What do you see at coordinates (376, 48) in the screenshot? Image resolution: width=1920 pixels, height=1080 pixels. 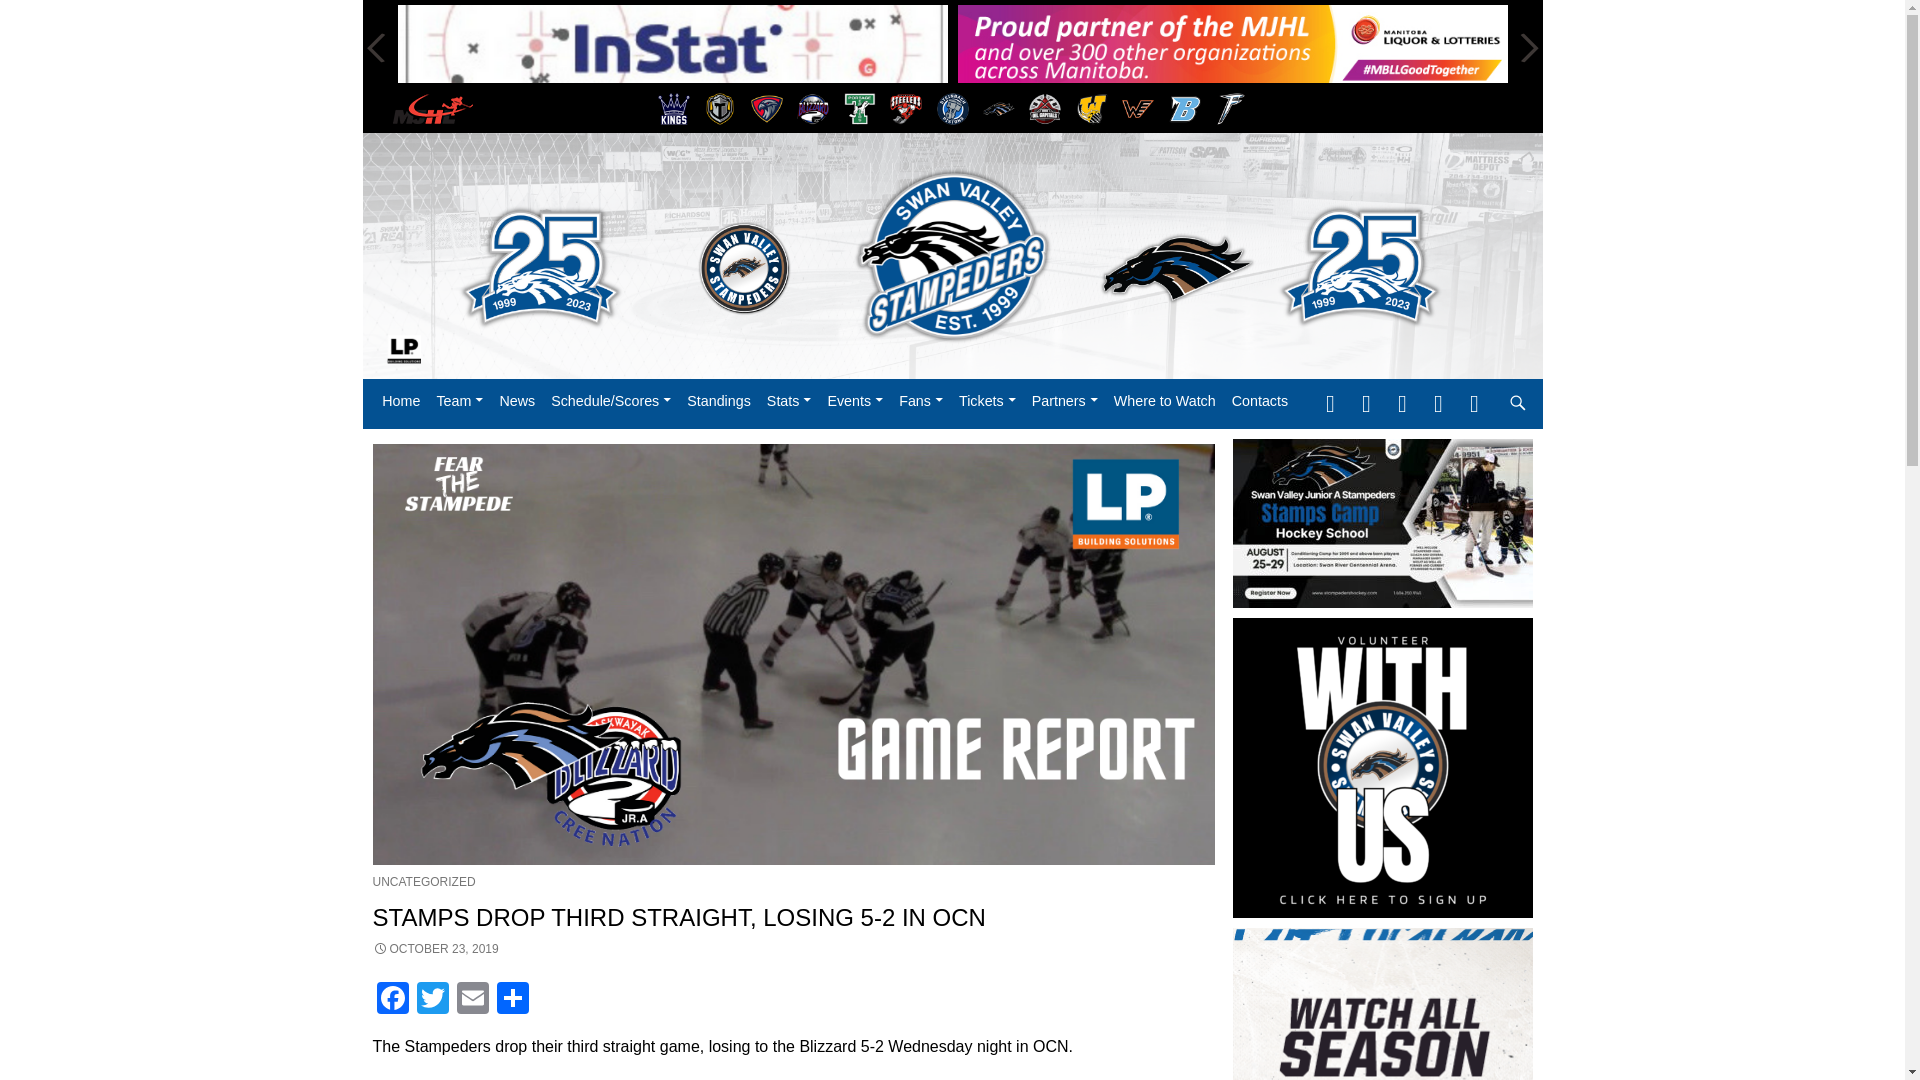 I see `PREVIOUS` at bounding box center [376, 48].